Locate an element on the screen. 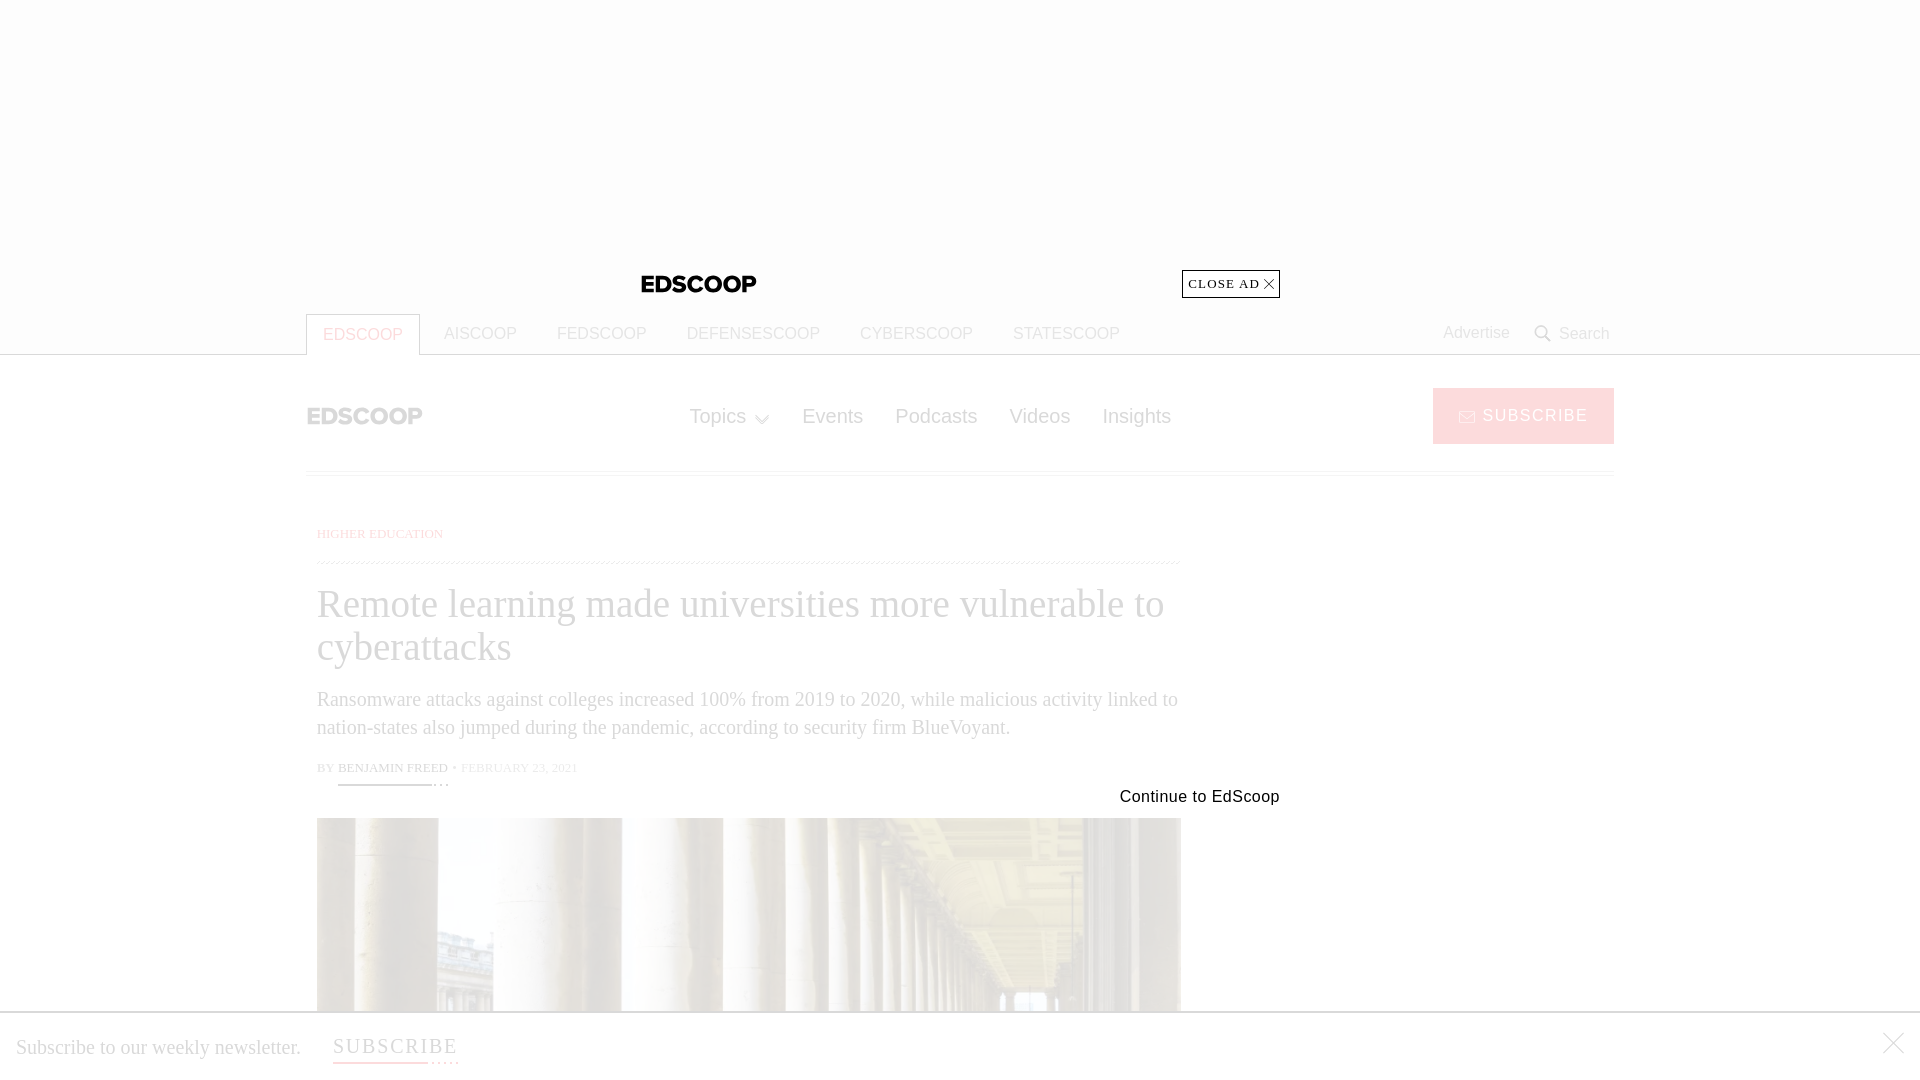  Videos is located at coordinates (1040, 415).